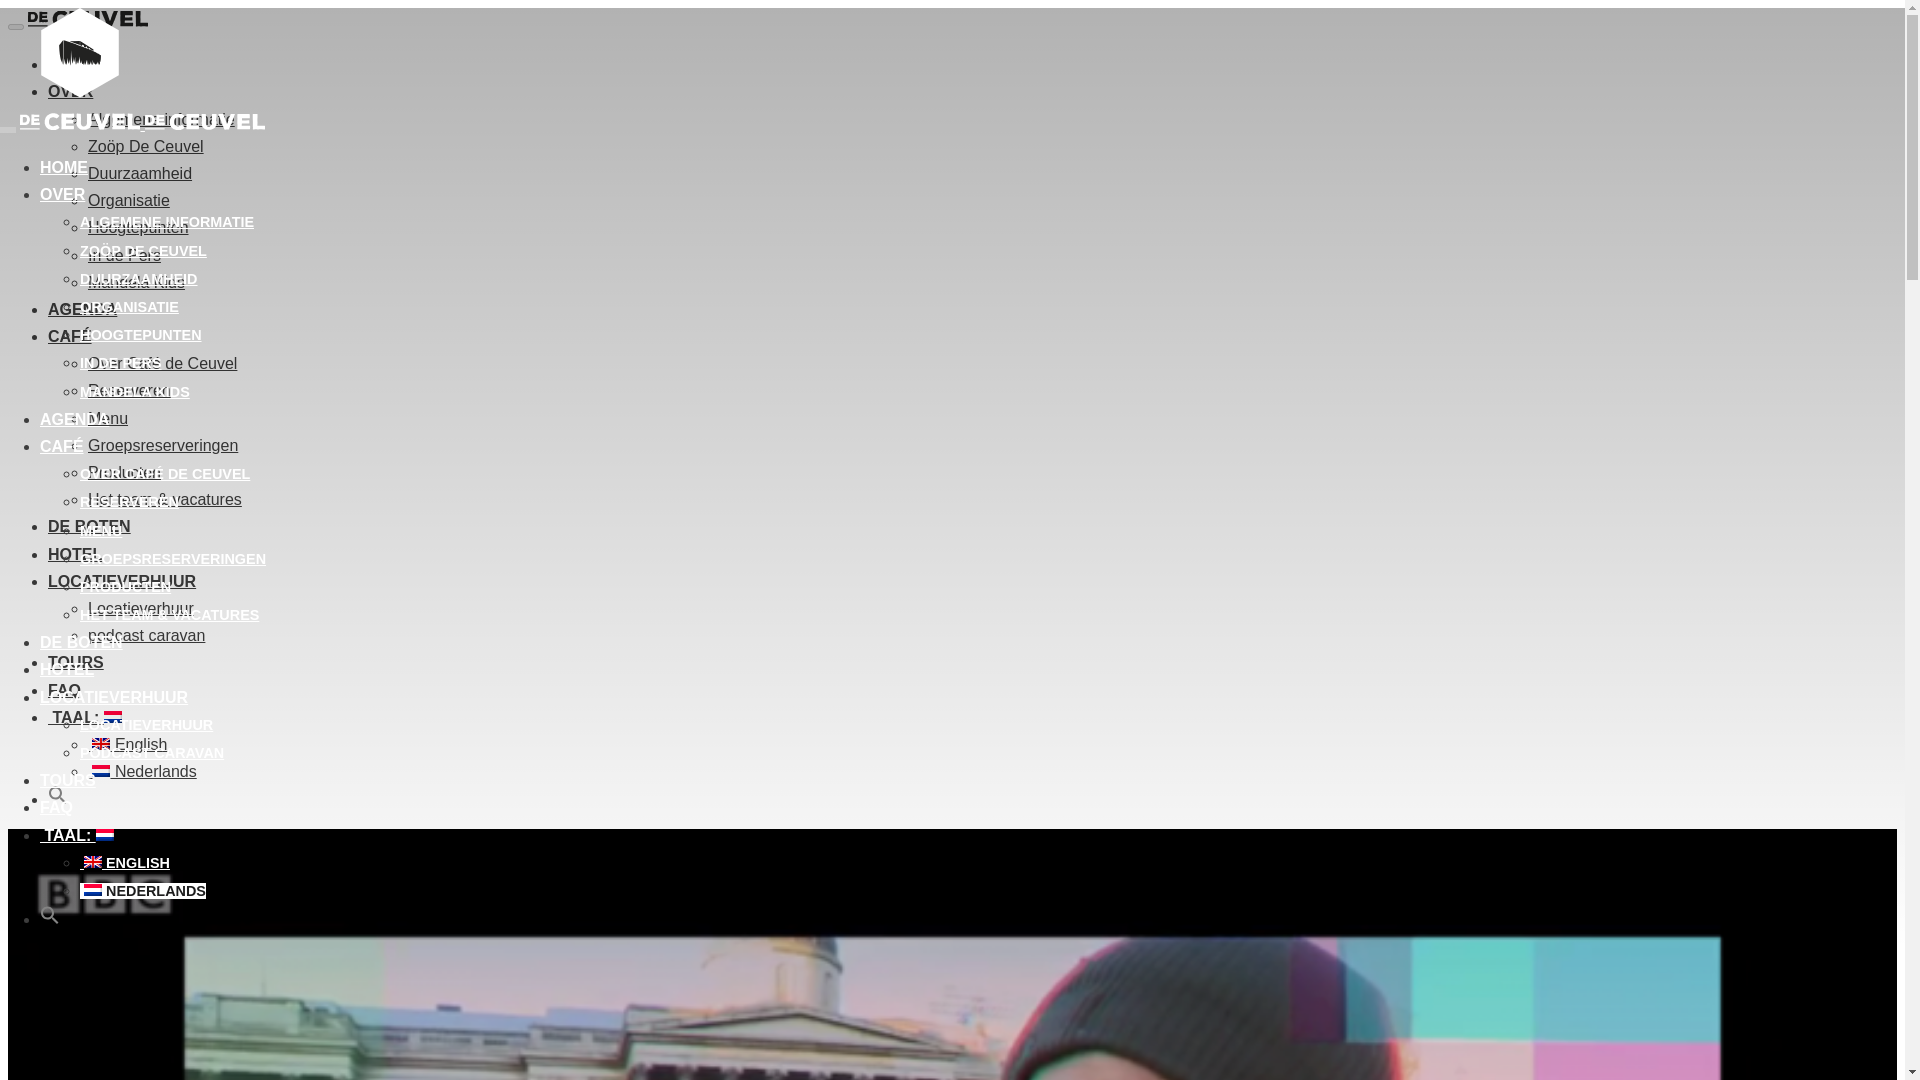 Image resolution: width=1920 pixels, height=1080 pixels. What do you see at coordinates (166, 222) in the screenshot?
I see `ALGEMENE INFORMATIE` at bounding box center [166, 222].